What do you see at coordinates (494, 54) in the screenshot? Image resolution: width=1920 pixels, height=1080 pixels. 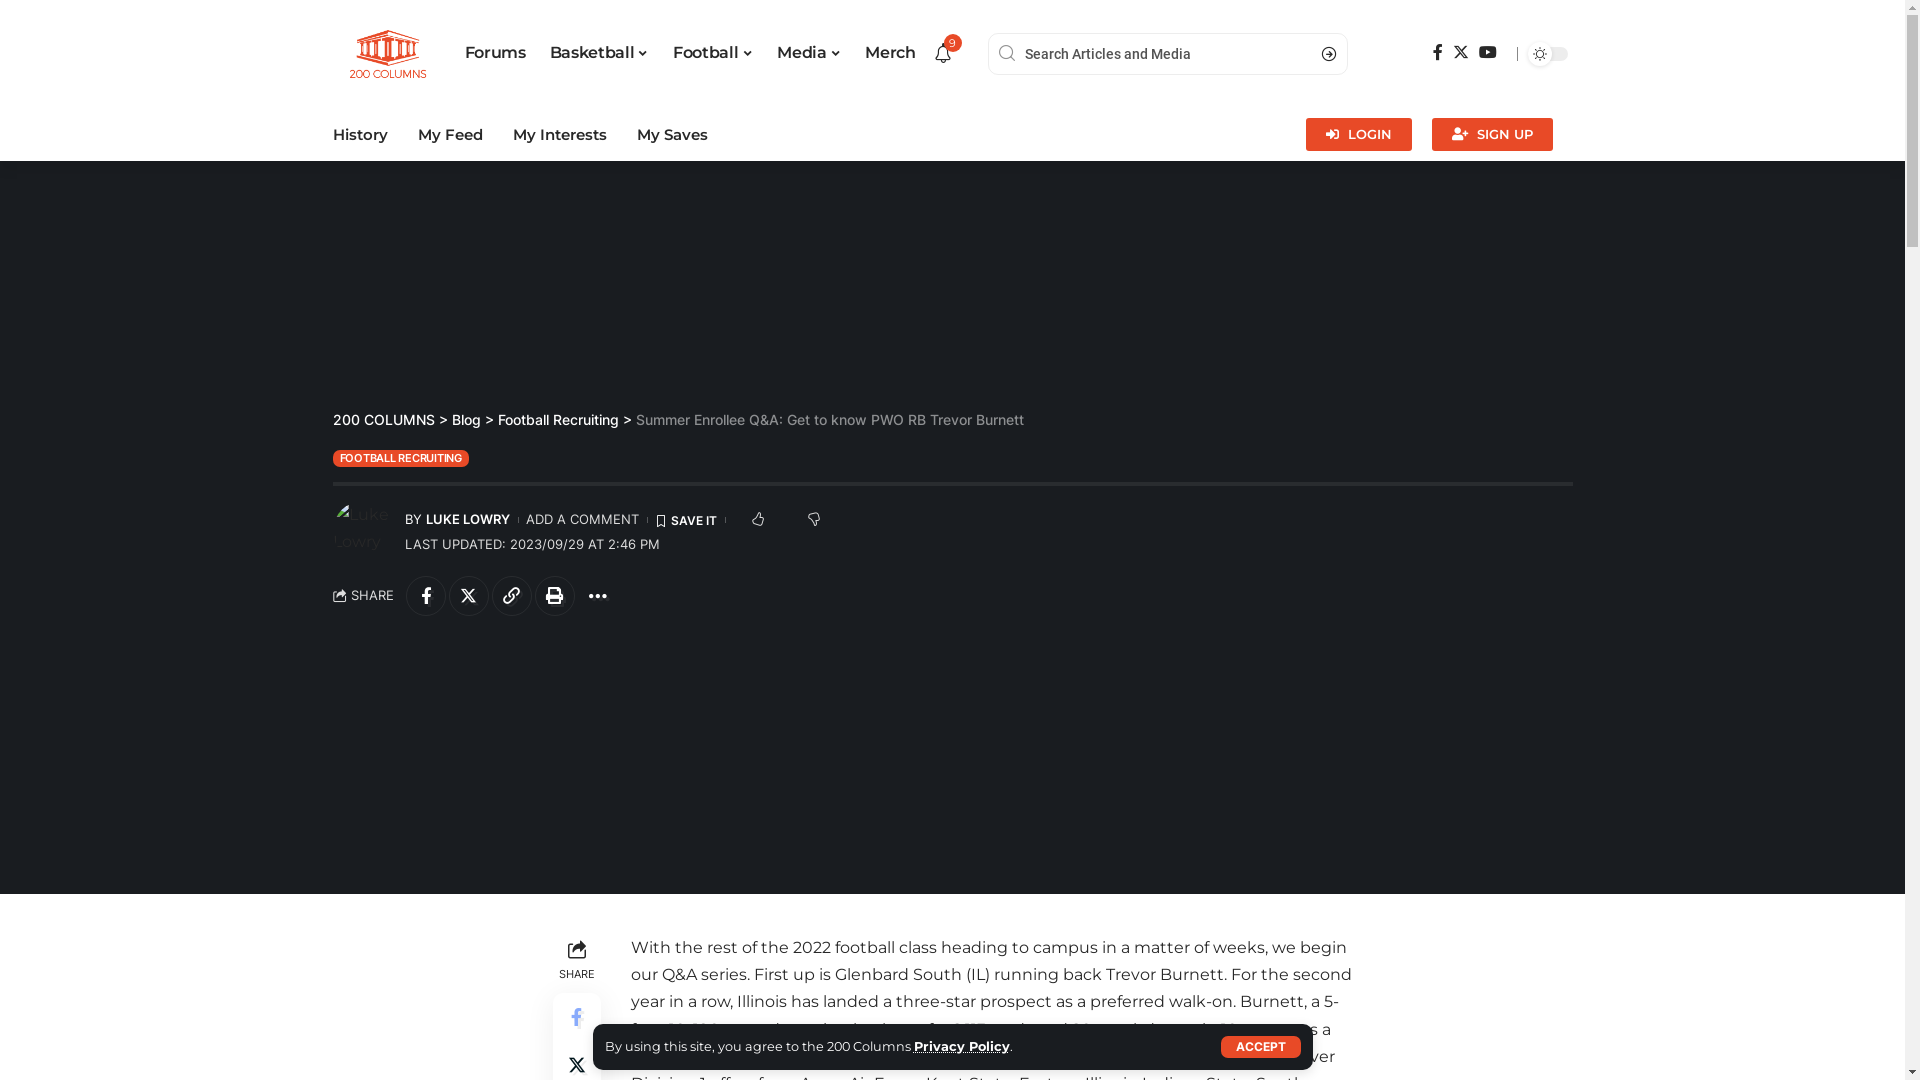 I see `Forums` at bounding box center [494, 54].